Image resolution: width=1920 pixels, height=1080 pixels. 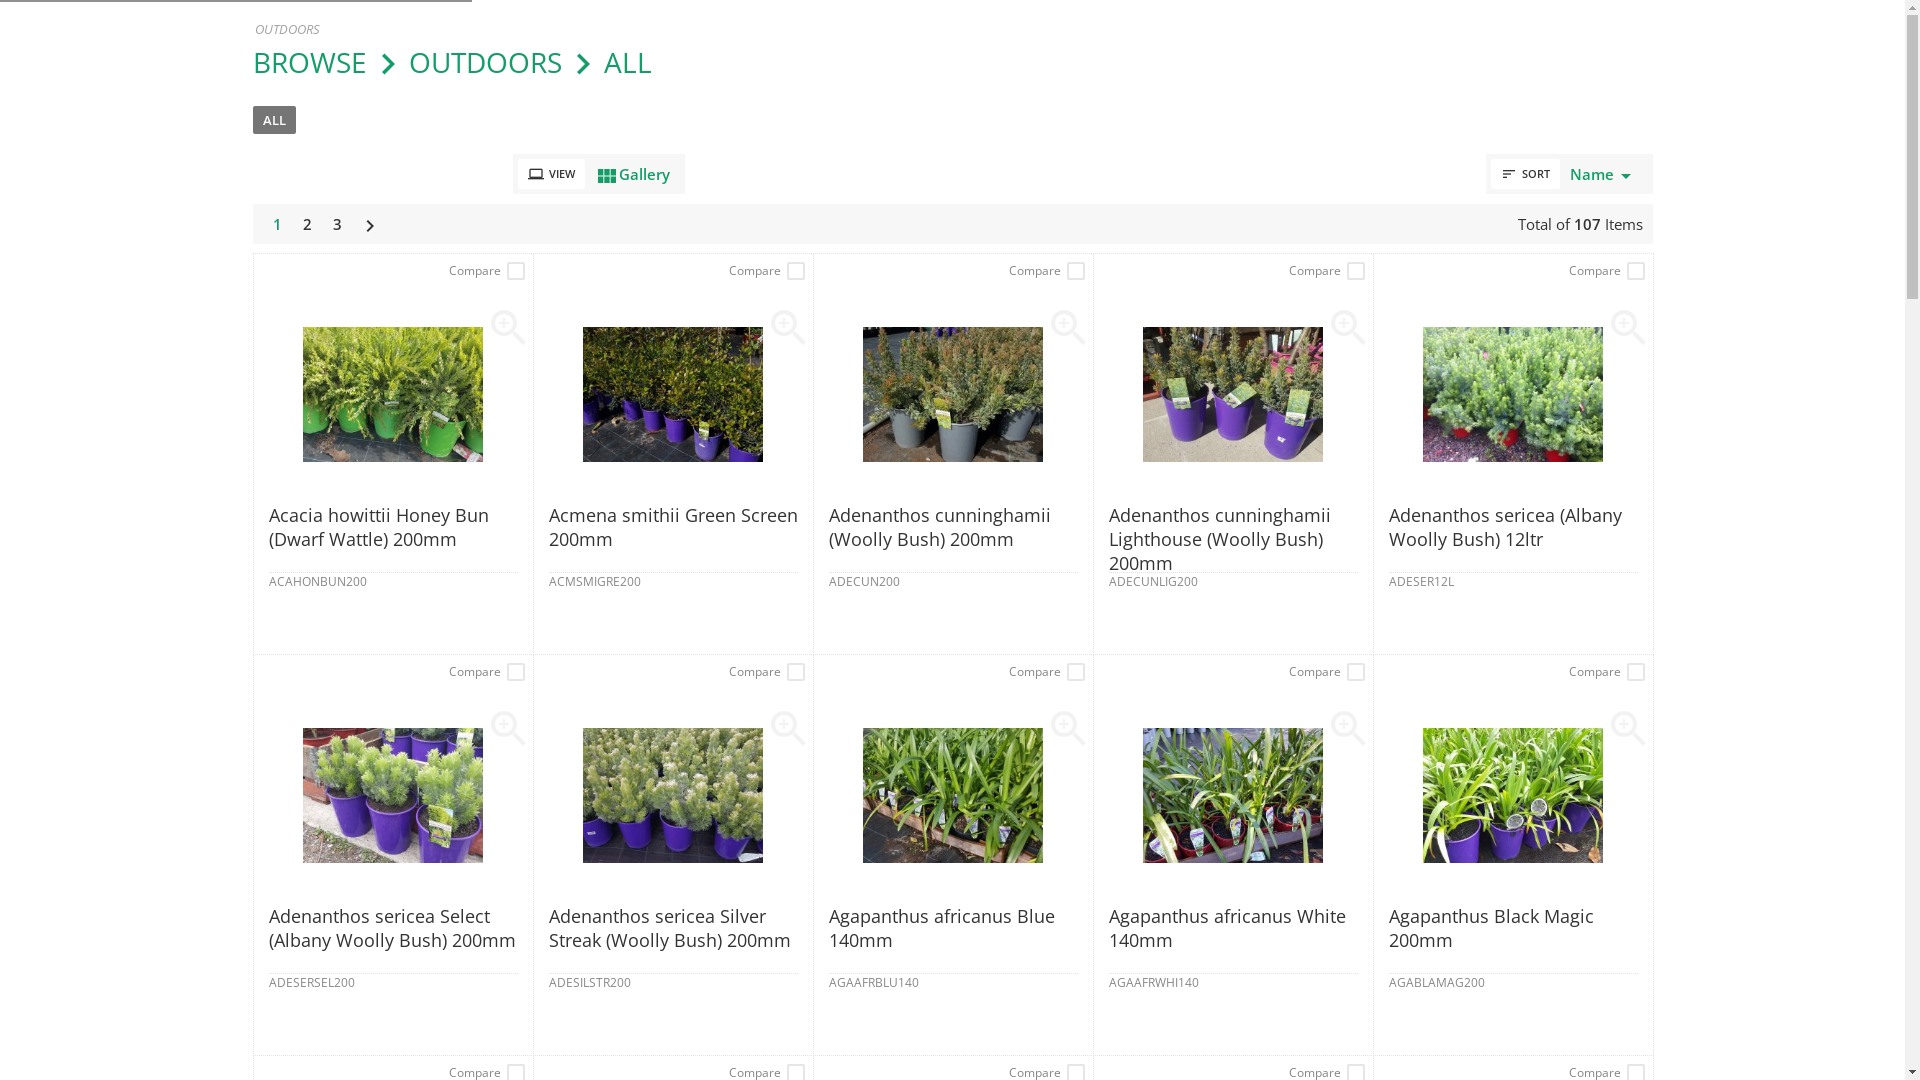 What do you see at coordinates (392, 538) in the screenshot?
I see `Acacia howittii Honey Bun (Dwarf Wattle) 200mm` at bounding box center [392, 538].